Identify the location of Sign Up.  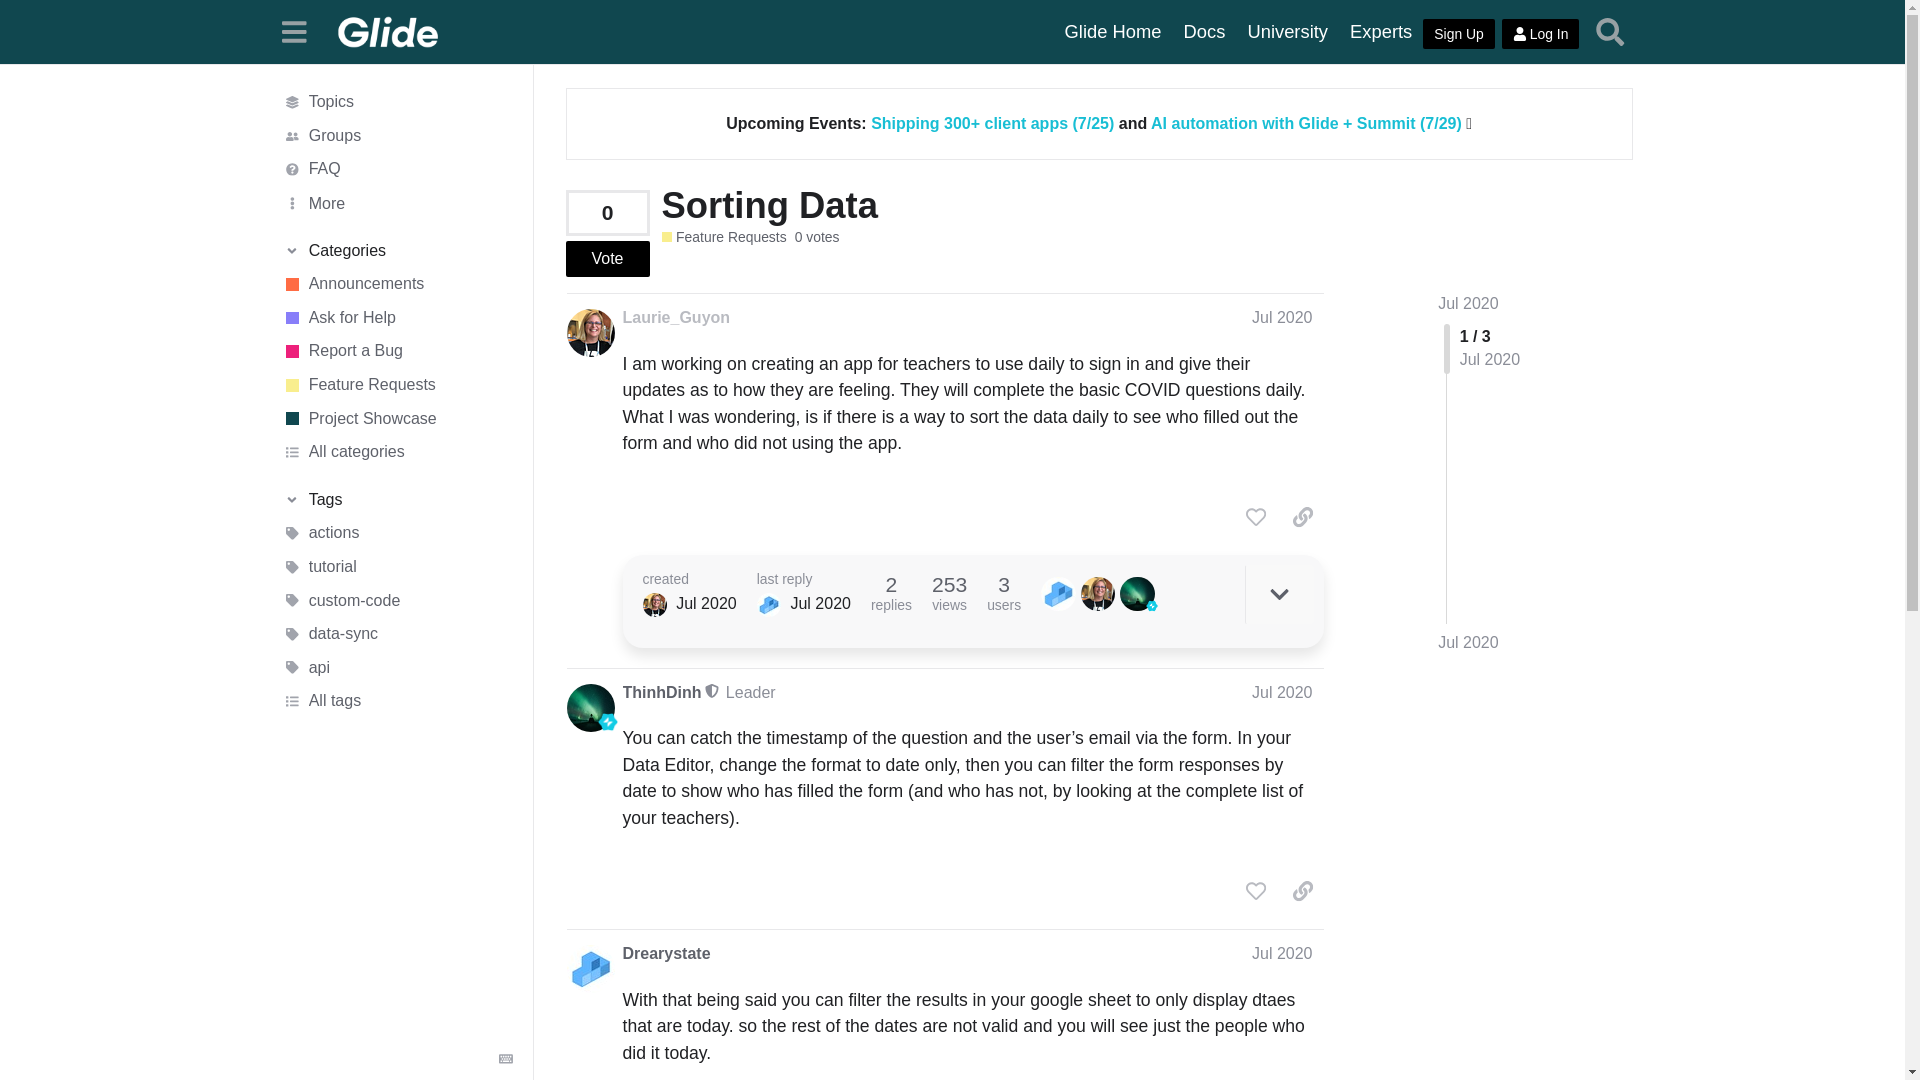
(1458, 34).